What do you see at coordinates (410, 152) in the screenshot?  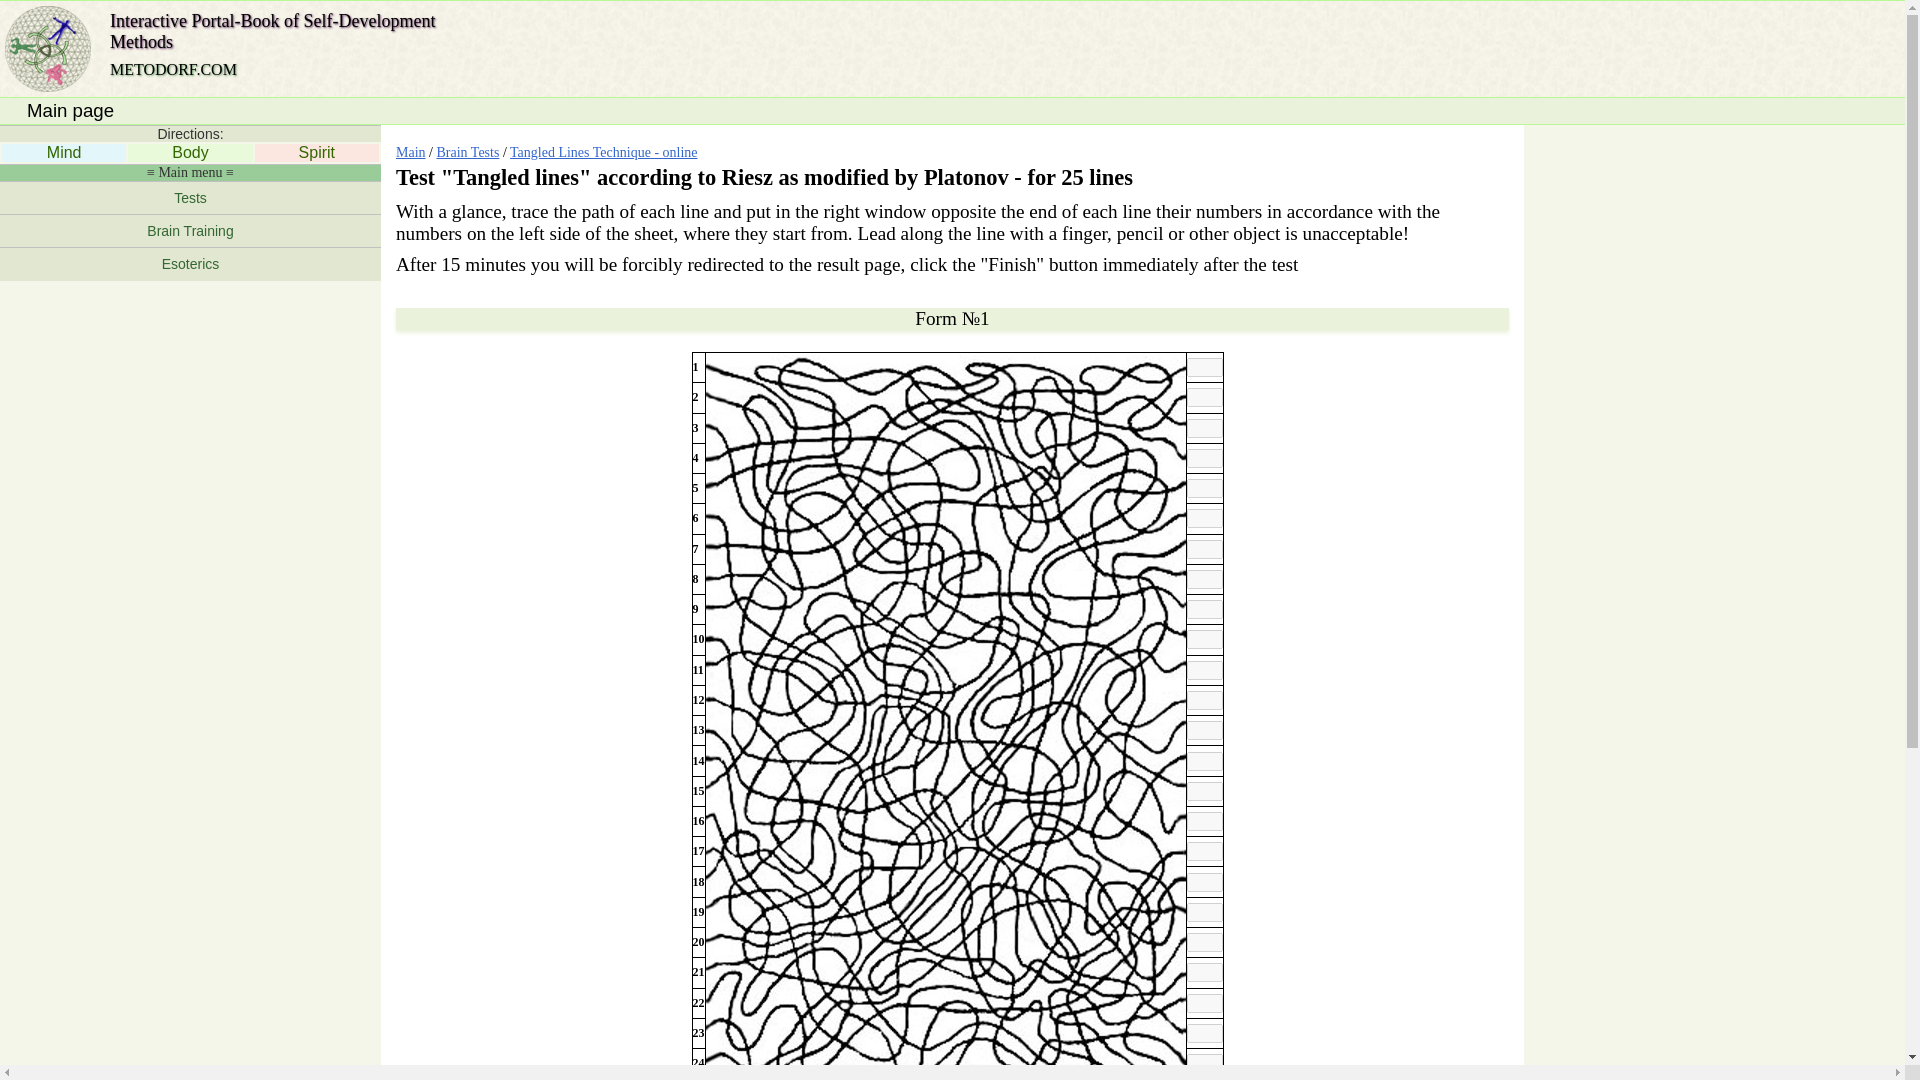 I see `Main` at bounding box center [410, 152].